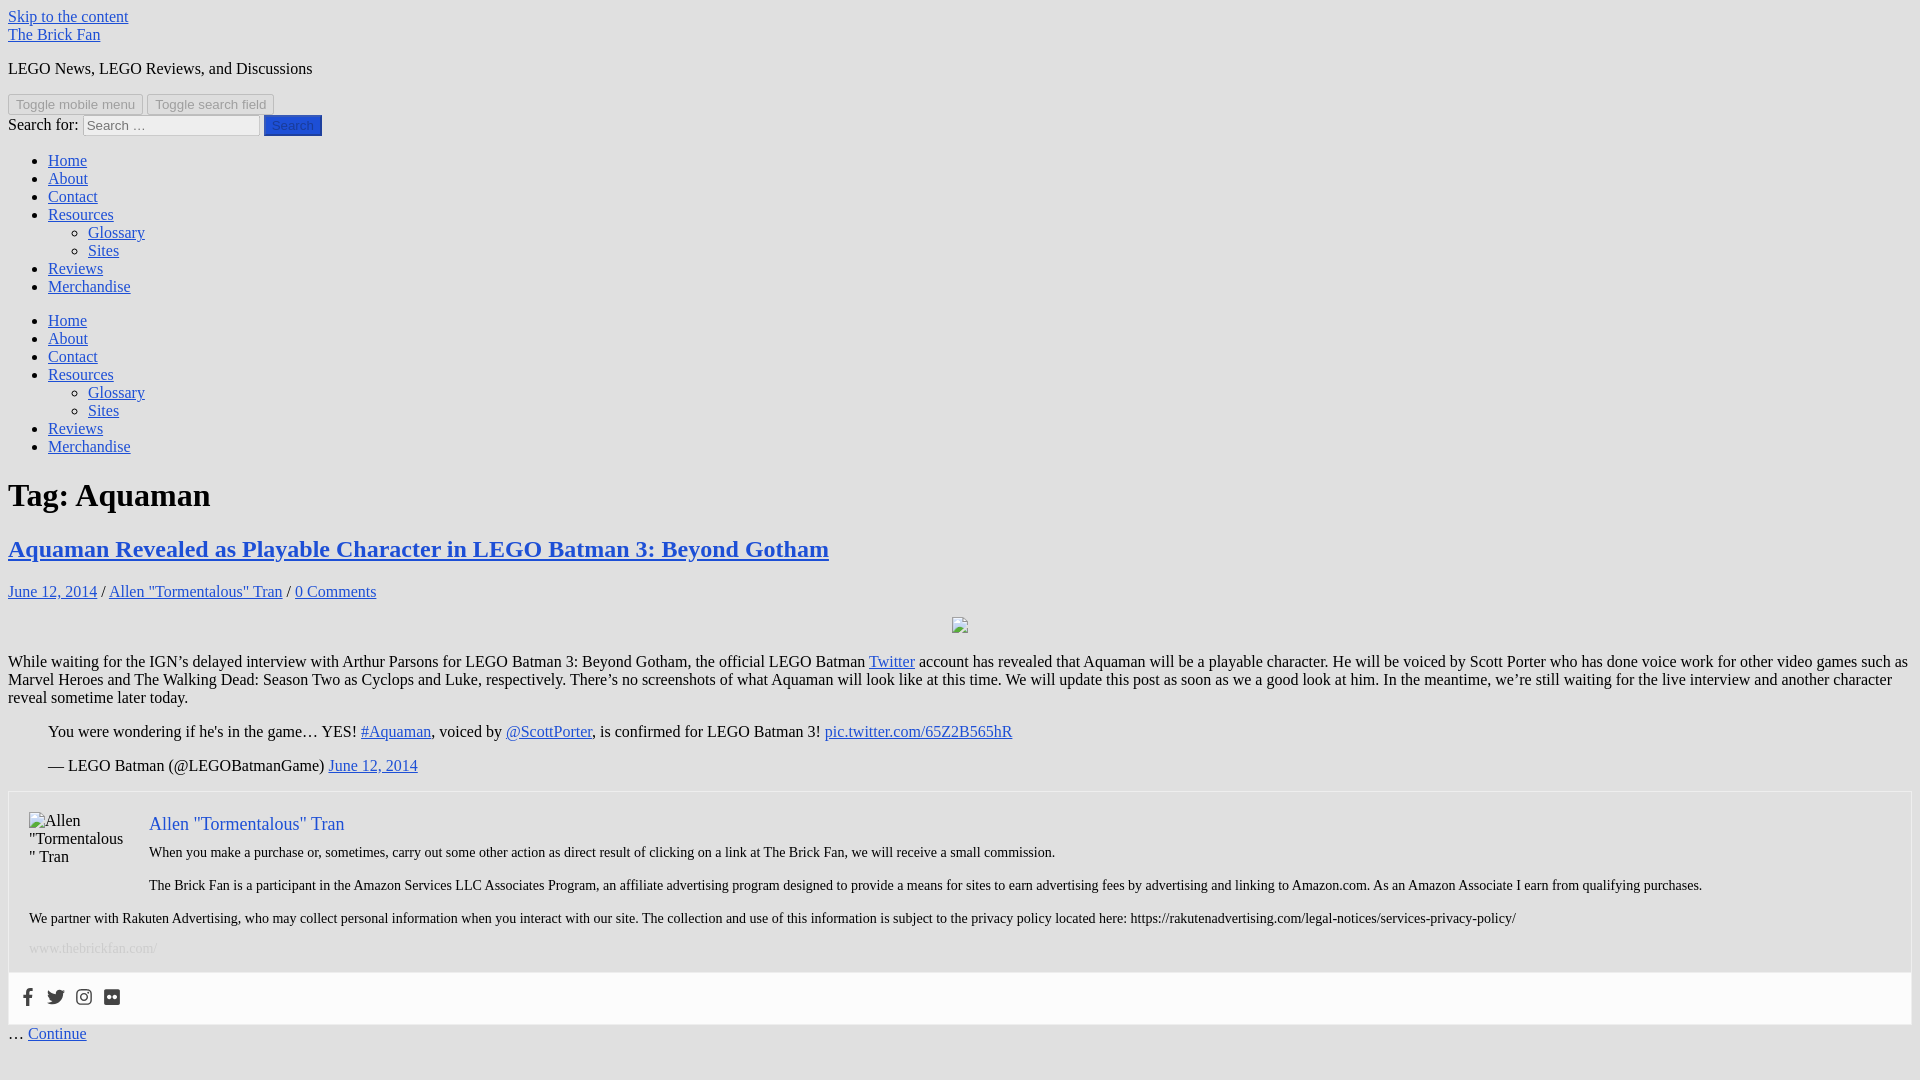  I want to click on The Brick Fan, so click(53, 34).